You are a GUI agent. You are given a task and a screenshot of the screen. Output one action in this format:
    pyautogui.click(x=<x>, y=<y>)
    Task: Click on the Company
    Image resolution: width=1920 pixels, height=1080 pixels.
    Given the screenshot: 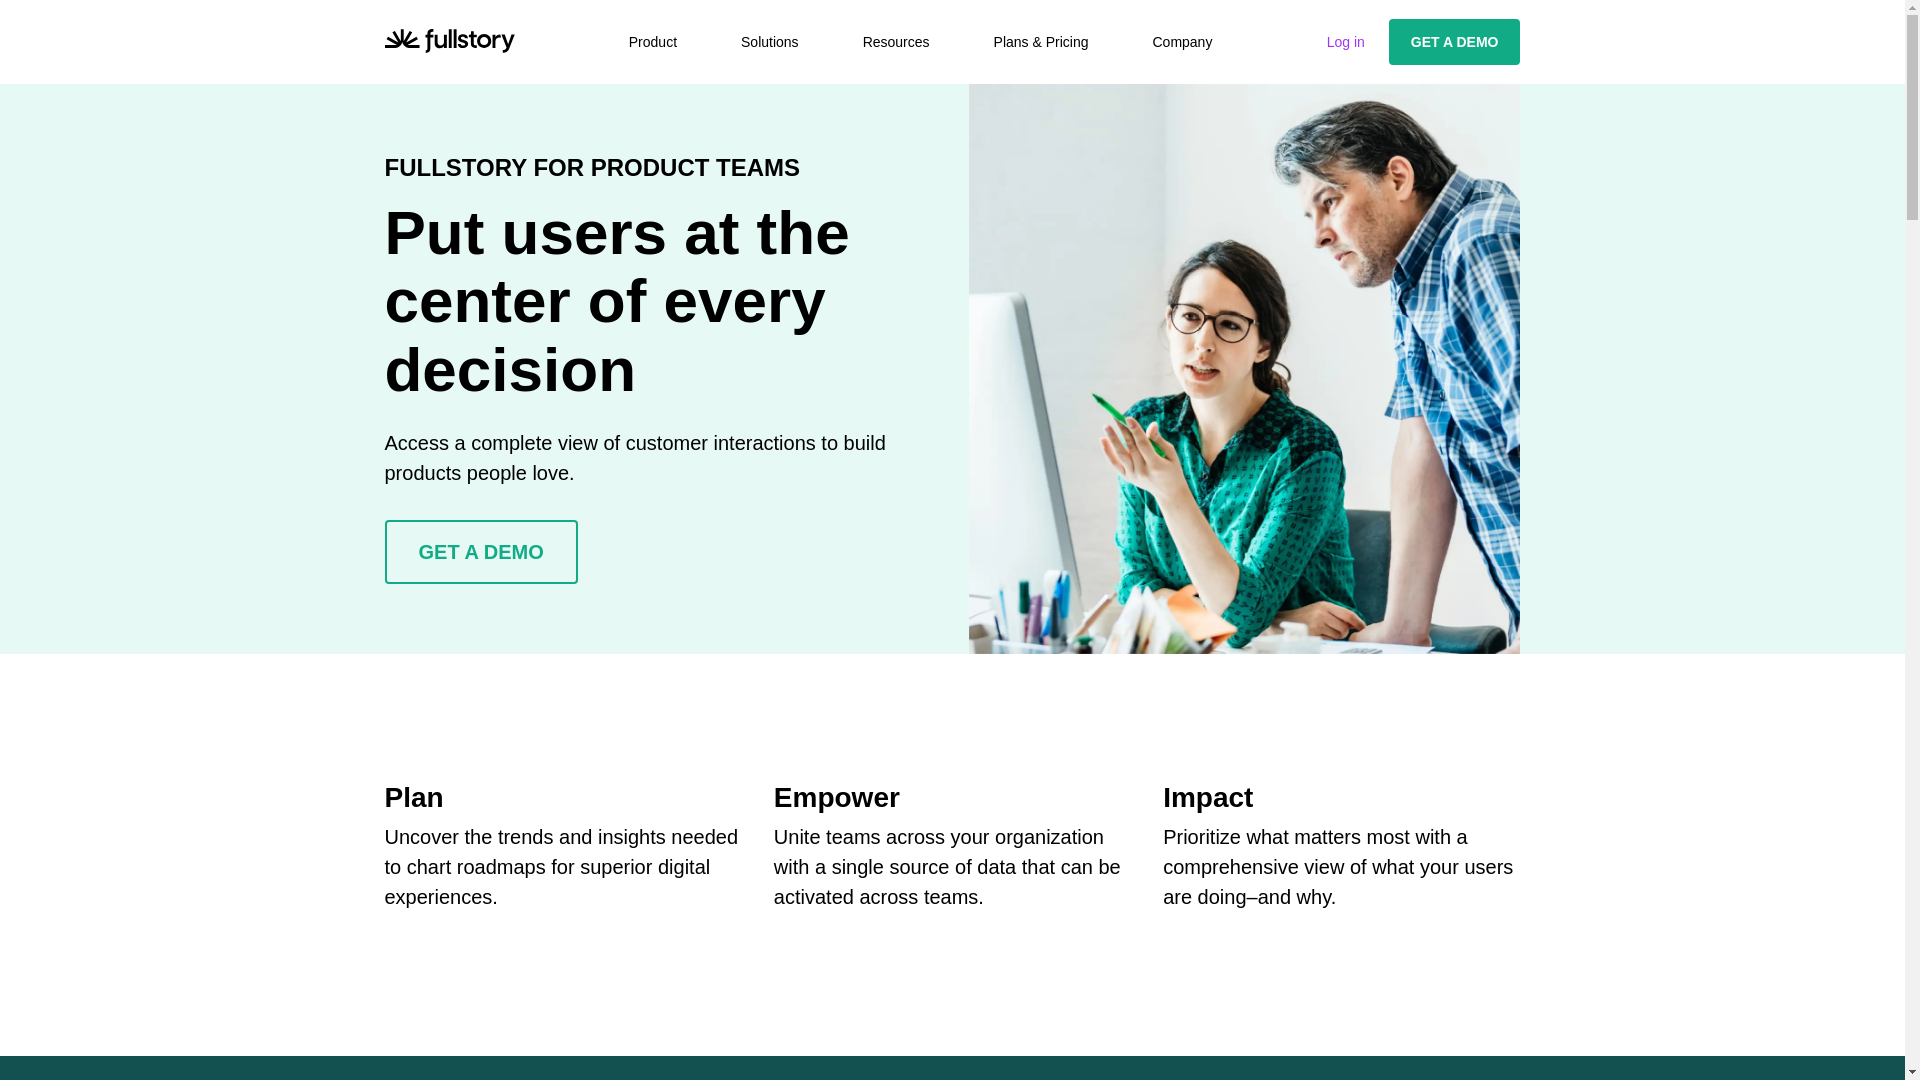 What is the action you would take?
    pyautogui.click(x=1182, y=42)
    